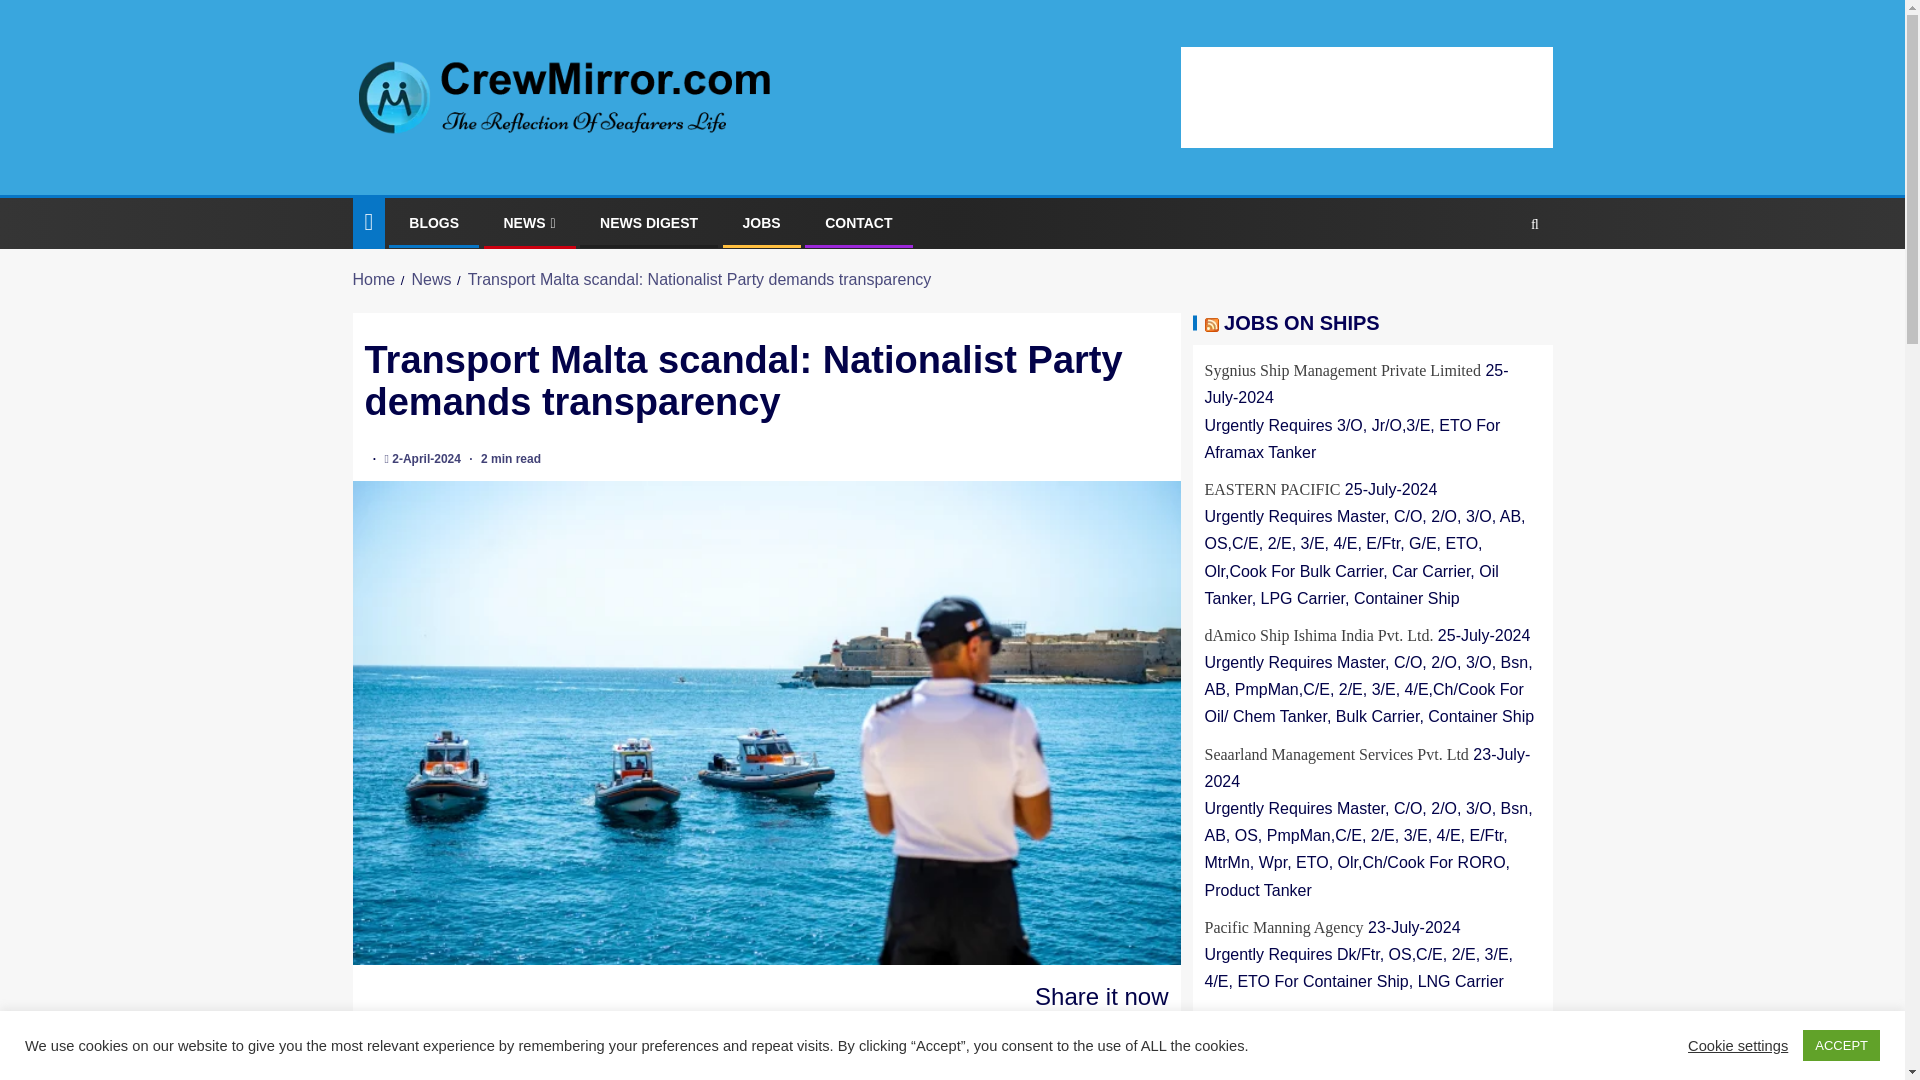 The width and height of the screenshot is (1920, 1080). What do you see at coordinates (648, 222) in the screenshot?
I see `NEWS DIGEST` at bounding box center [648, 222].